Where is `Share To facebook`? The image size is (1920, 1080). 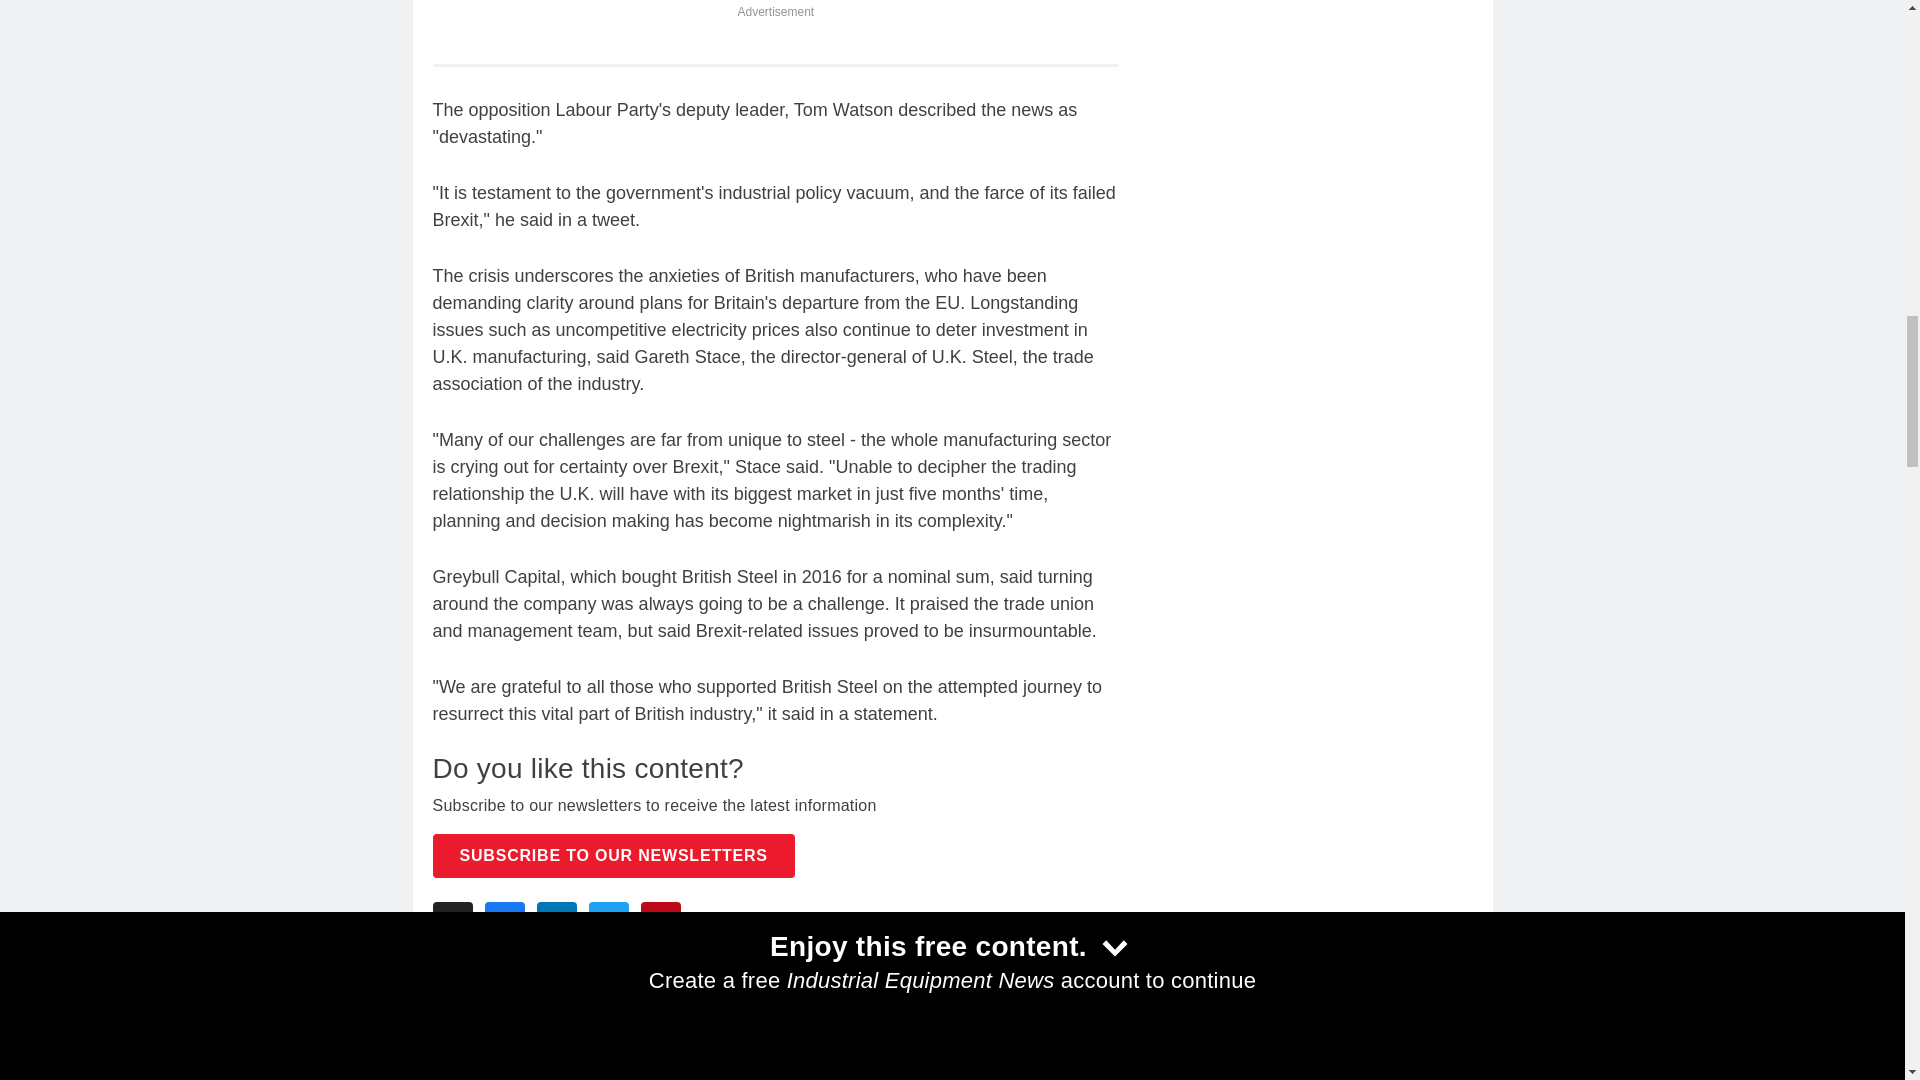 Share To facebook is located at coordinates (504, 921).